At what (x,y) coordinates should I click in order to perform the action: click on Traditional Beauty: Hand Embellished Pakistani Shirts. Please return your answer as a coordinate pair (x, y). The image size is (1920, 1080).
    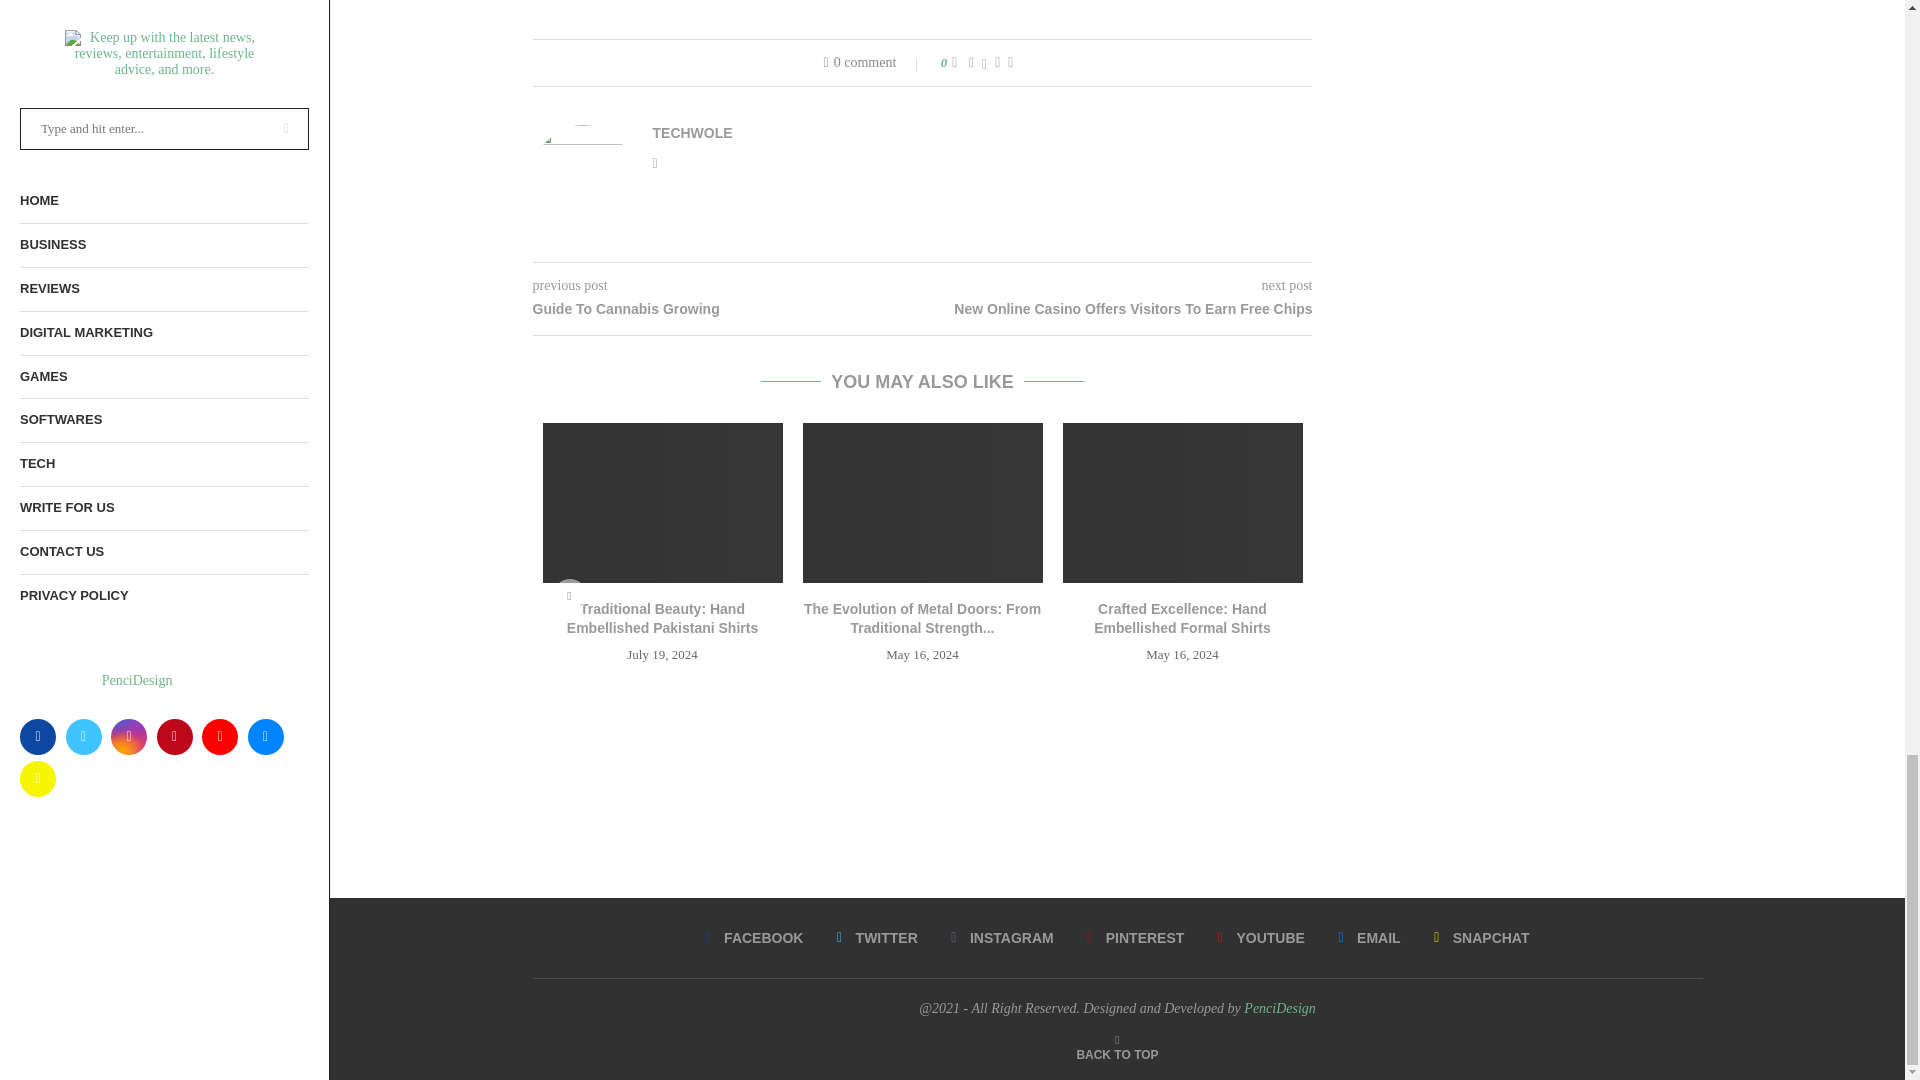
    Looking at the image, I should click on (662, 618).